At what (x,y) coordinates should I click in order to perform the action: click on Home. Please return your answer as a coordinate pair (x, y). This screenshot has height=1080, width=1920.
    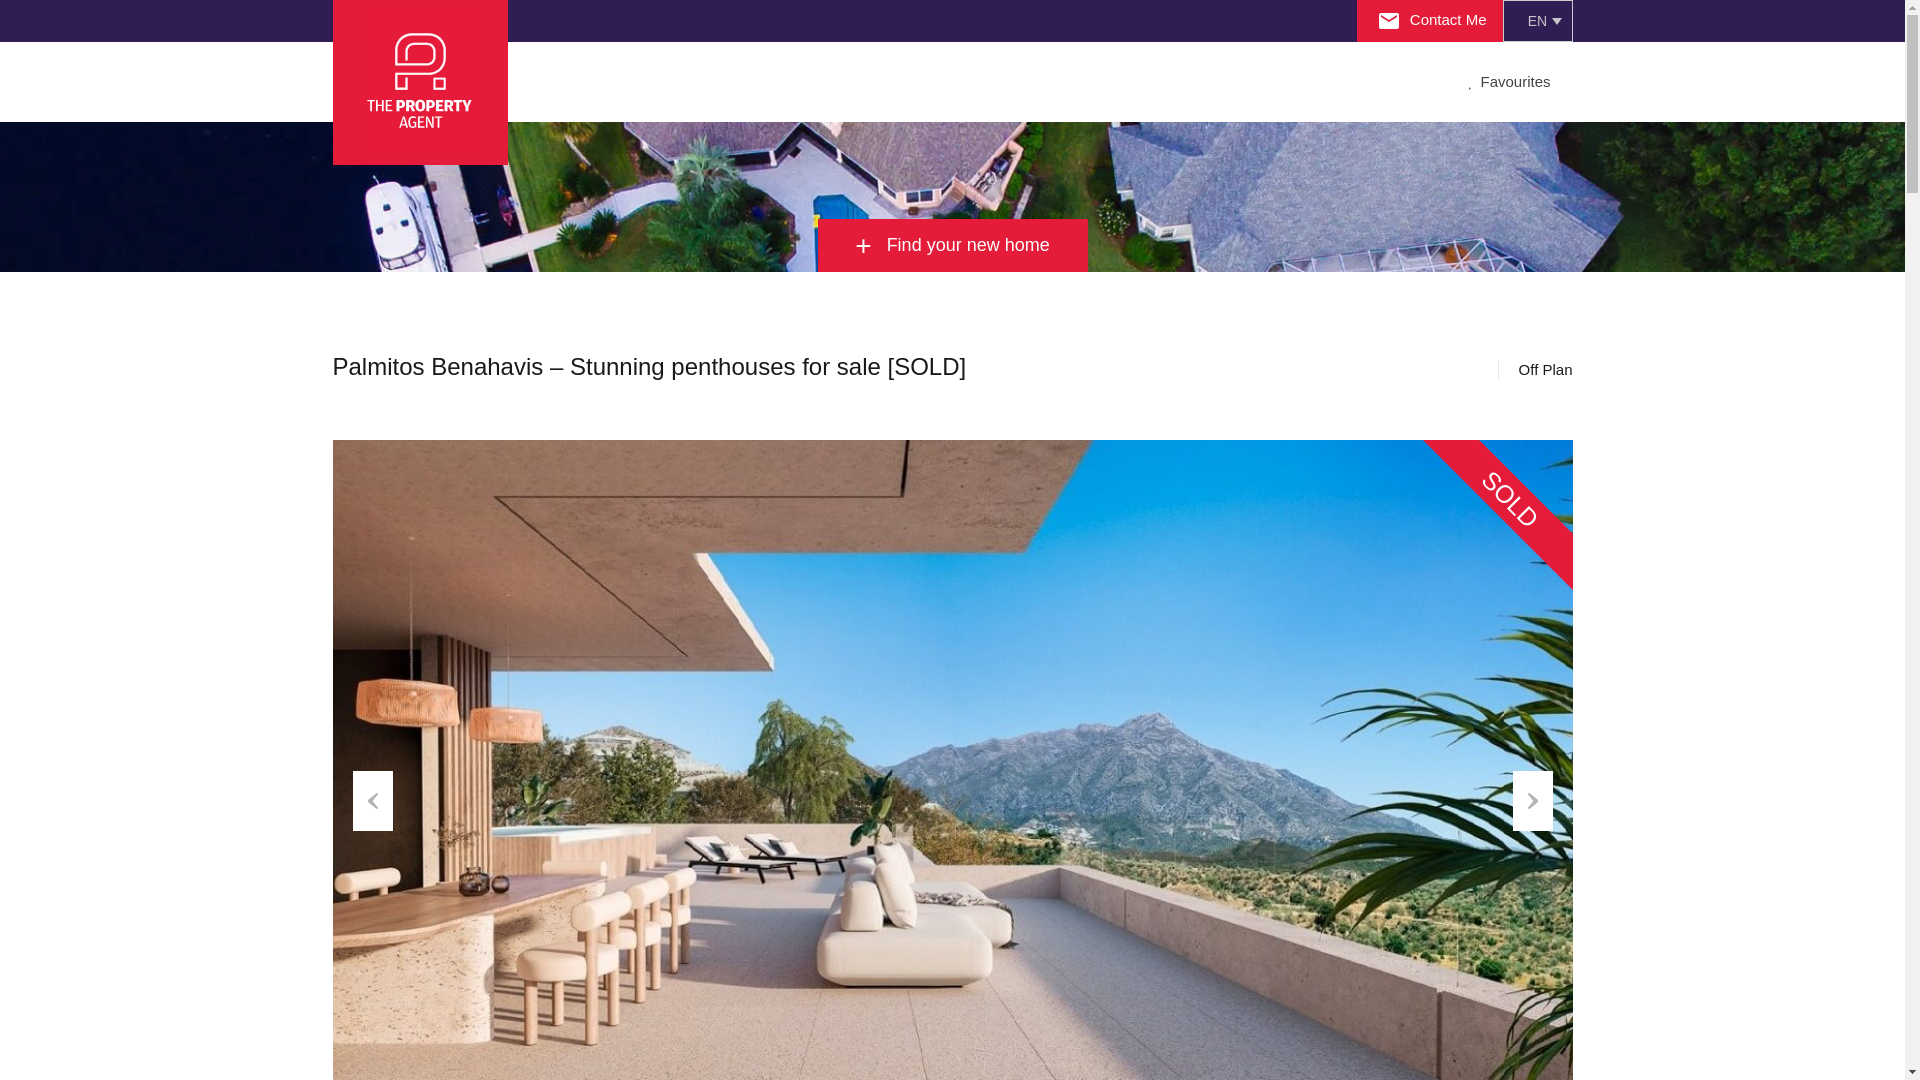
    Looking at the image, I should click on (560, 82).